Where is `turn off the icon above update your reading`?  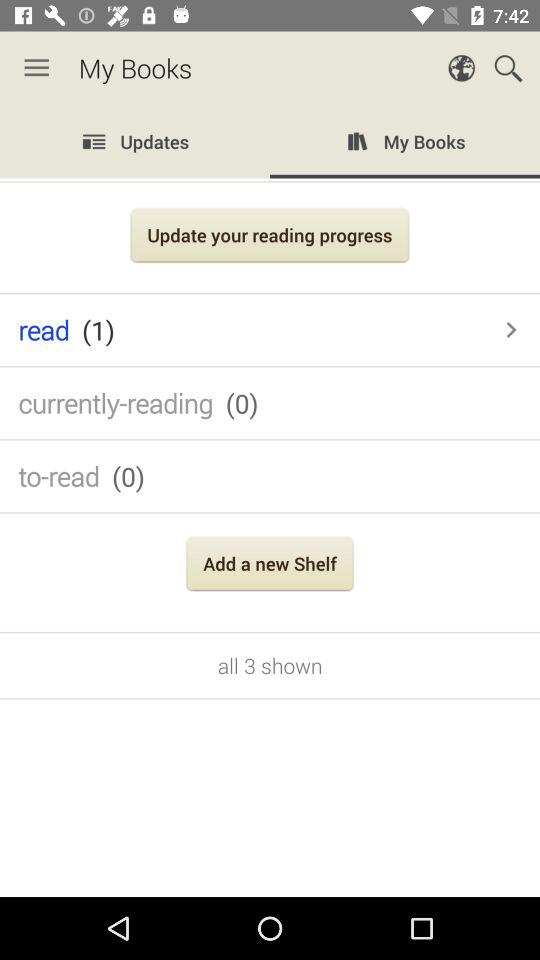
turn off the icon above update your reading is located at coordinates (270, 144).